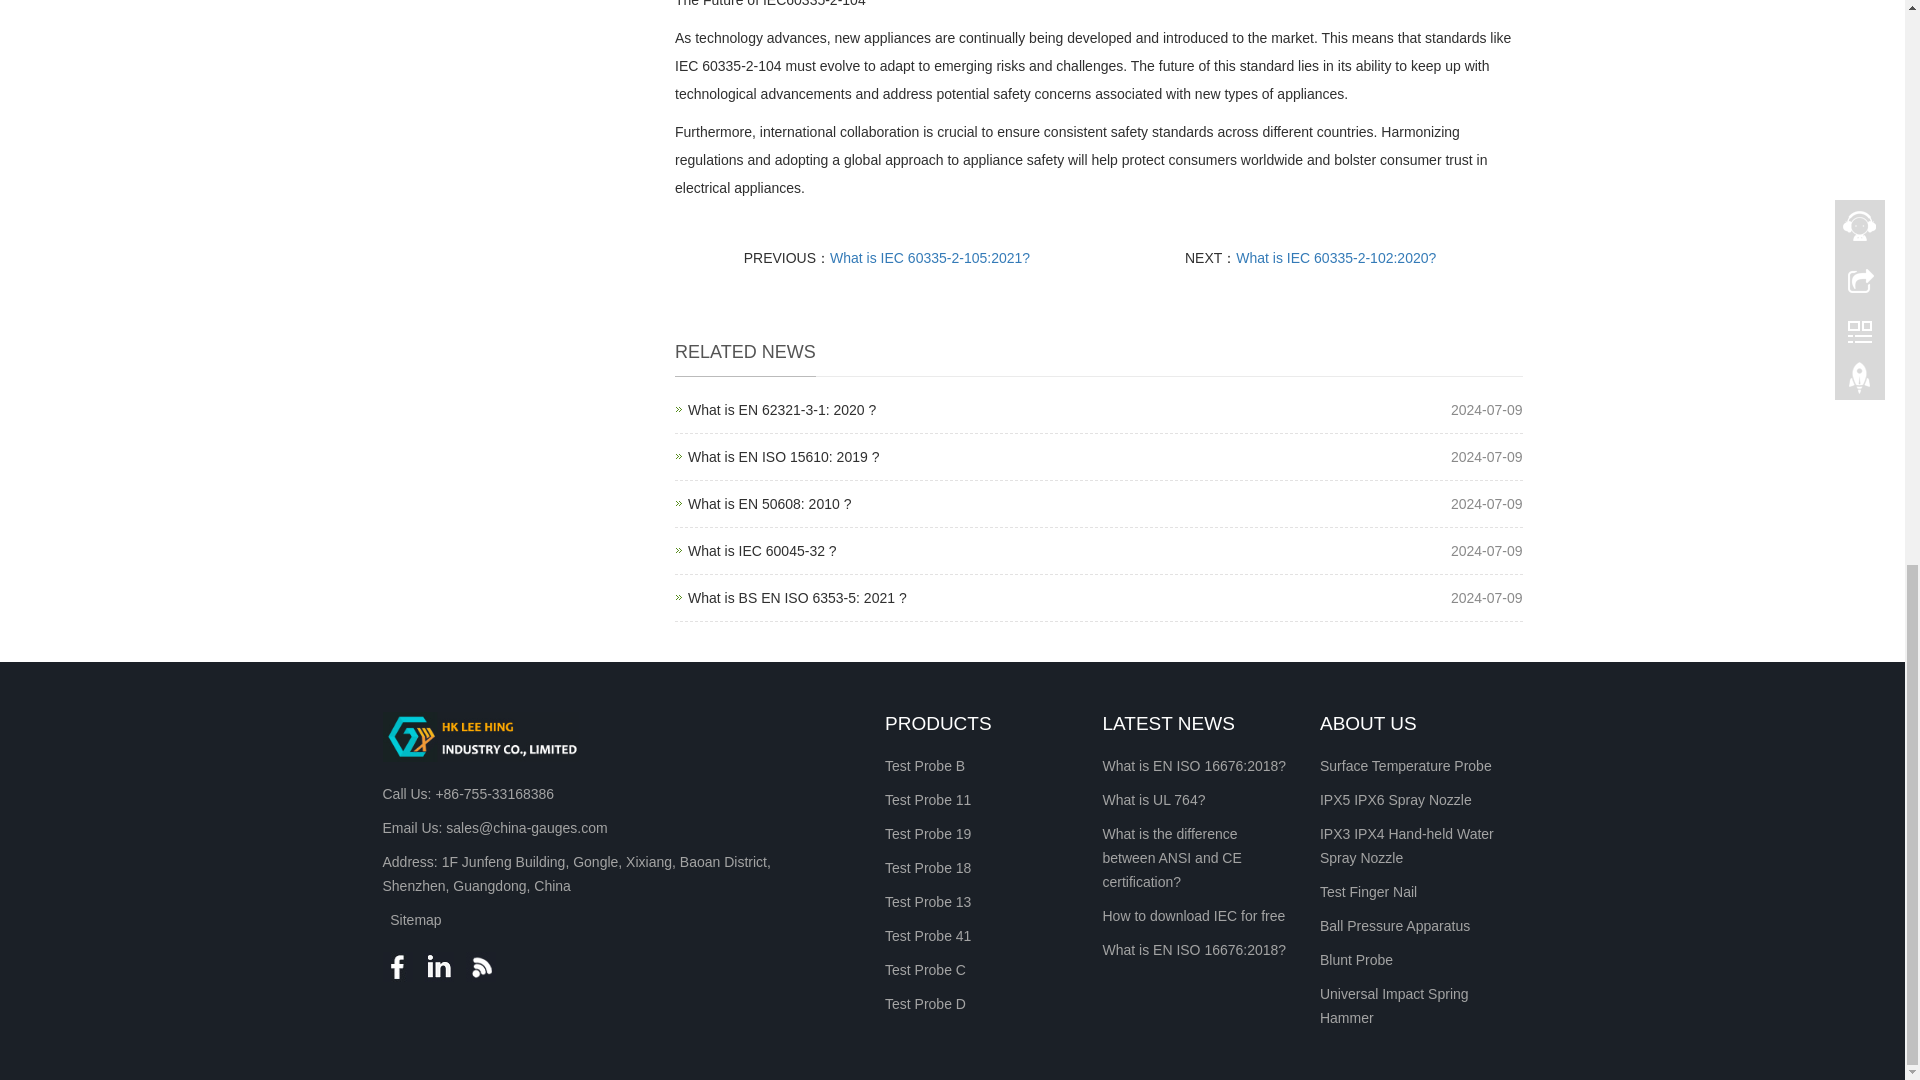  I want to click on What is IEC 60335-2-102:2020?, so click(781, 409).